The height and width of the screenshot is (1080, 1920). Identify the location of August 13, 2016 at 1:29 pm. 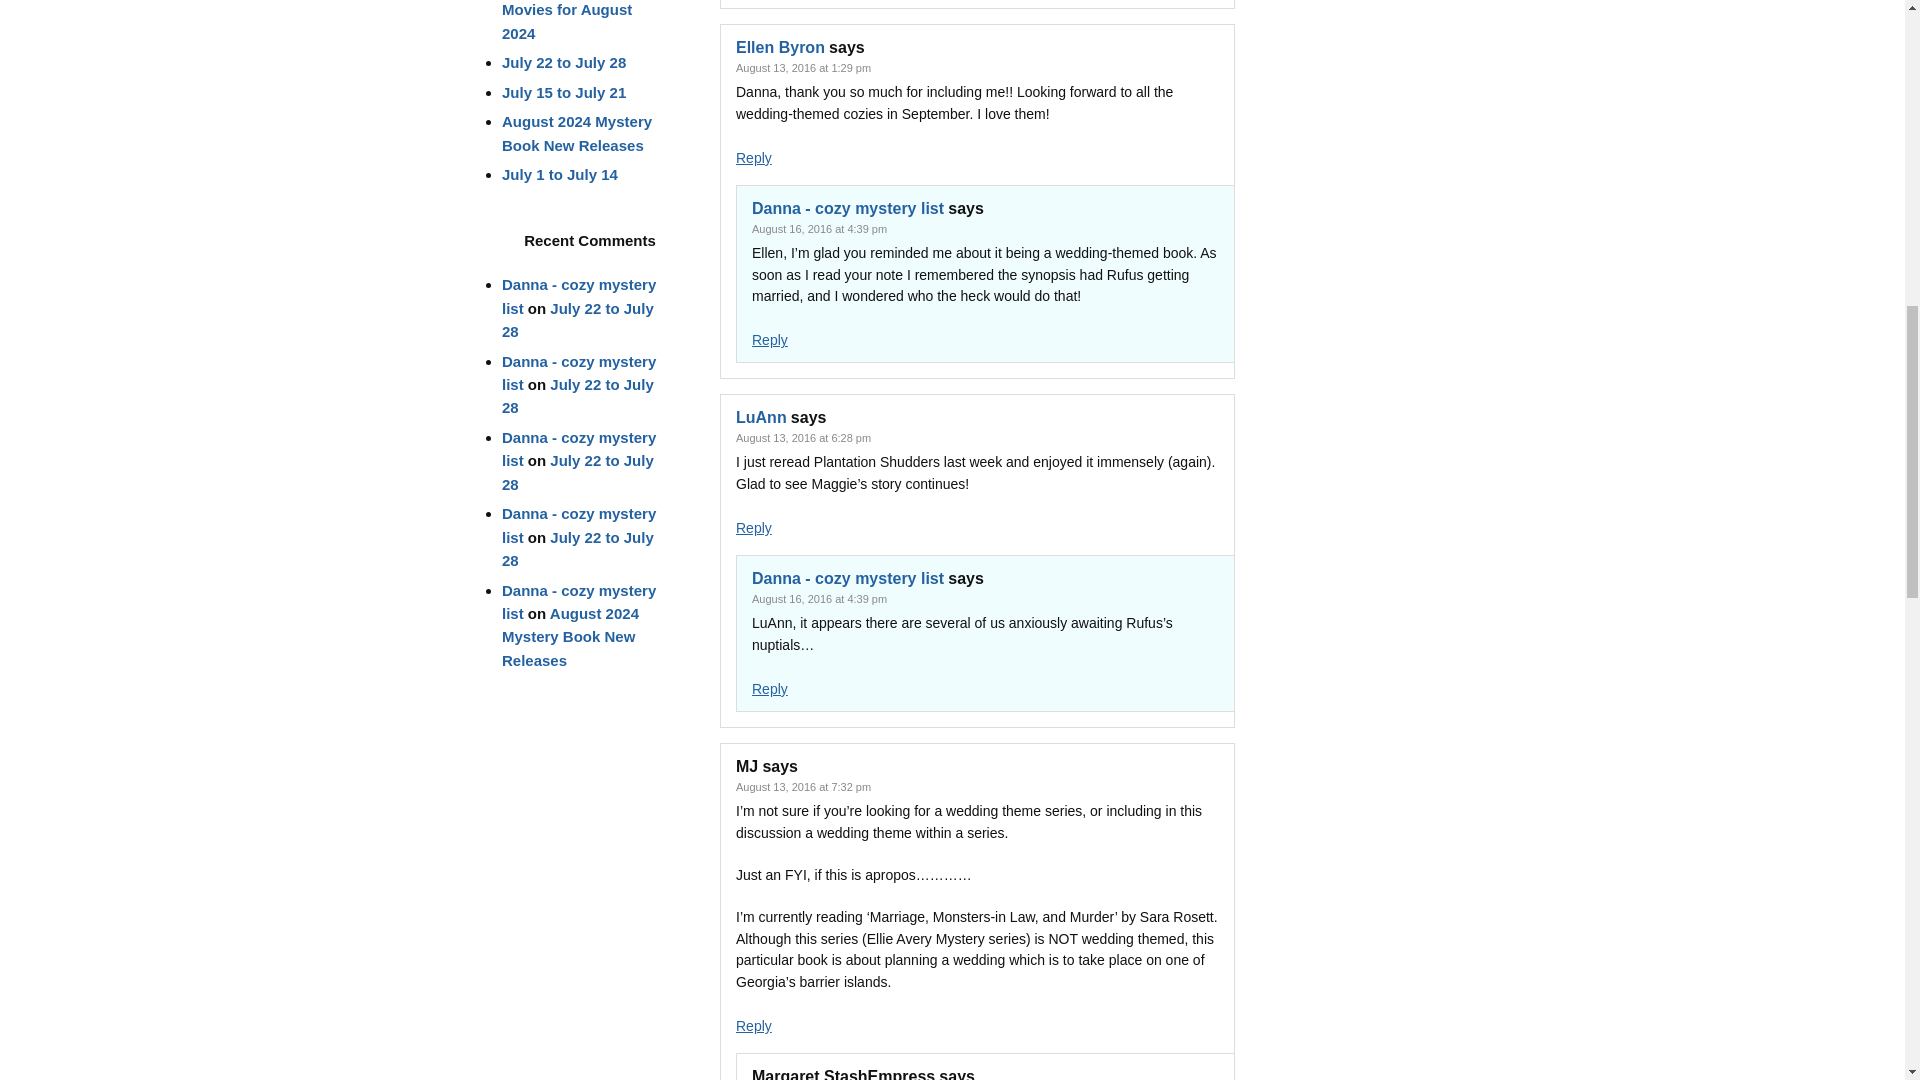
(803, 68).